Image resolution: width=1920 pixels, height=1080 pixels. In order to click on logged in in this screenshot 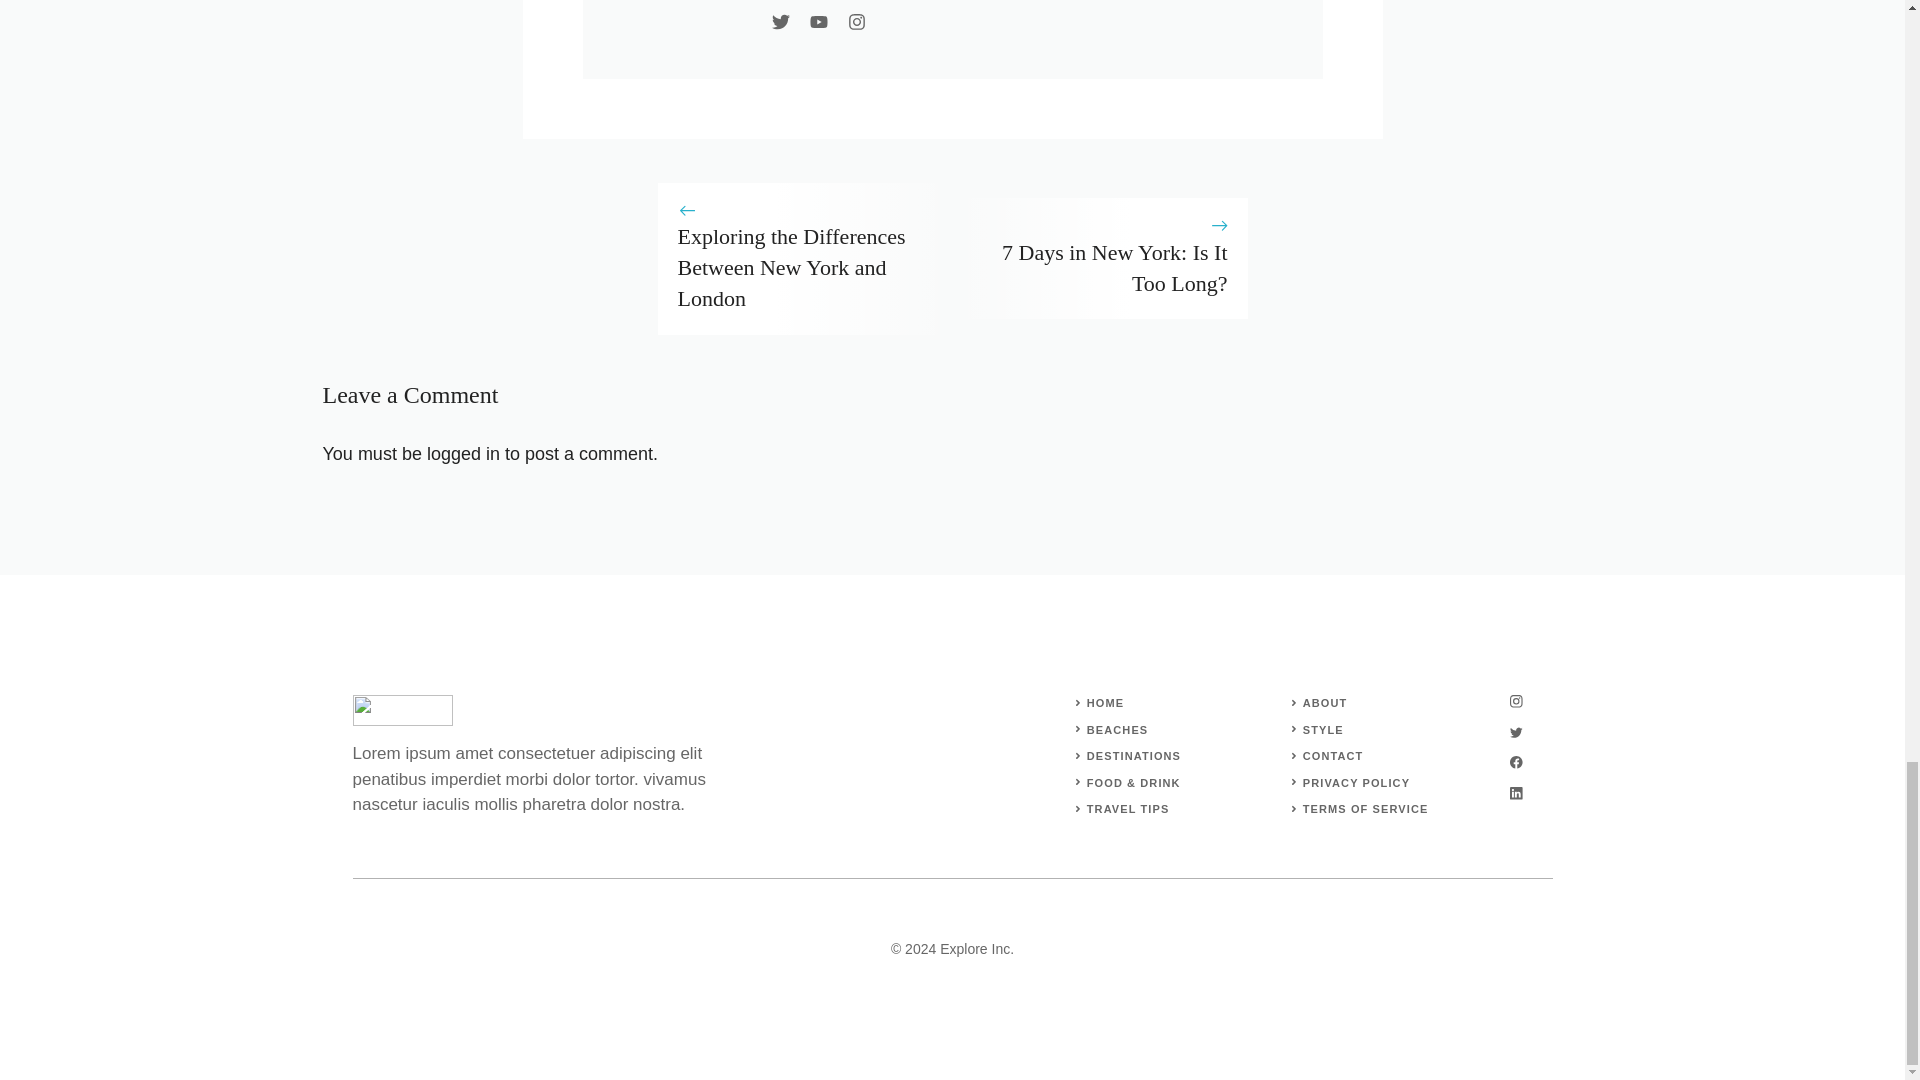, I will do `click(462, 454)`.